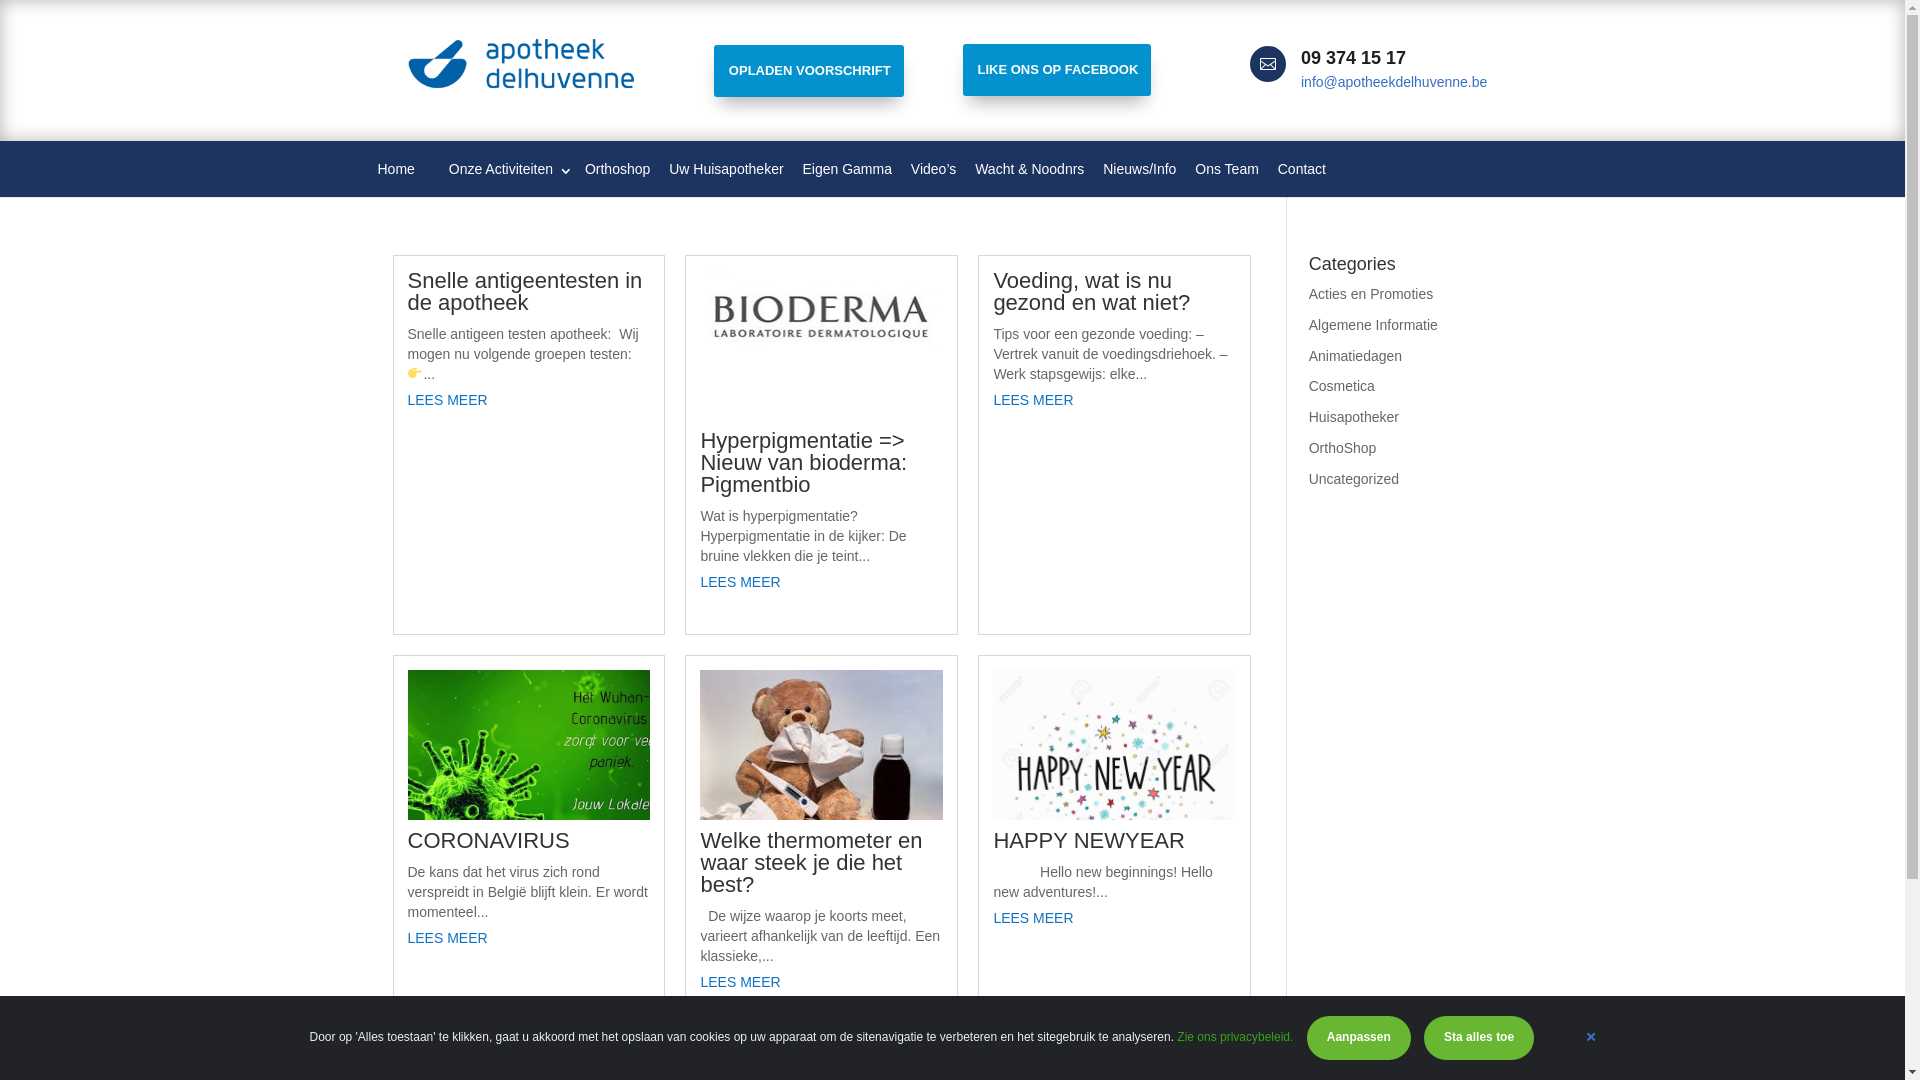 The image size is (1920, 1080). I want to click on Contact, so click(1302, 169).